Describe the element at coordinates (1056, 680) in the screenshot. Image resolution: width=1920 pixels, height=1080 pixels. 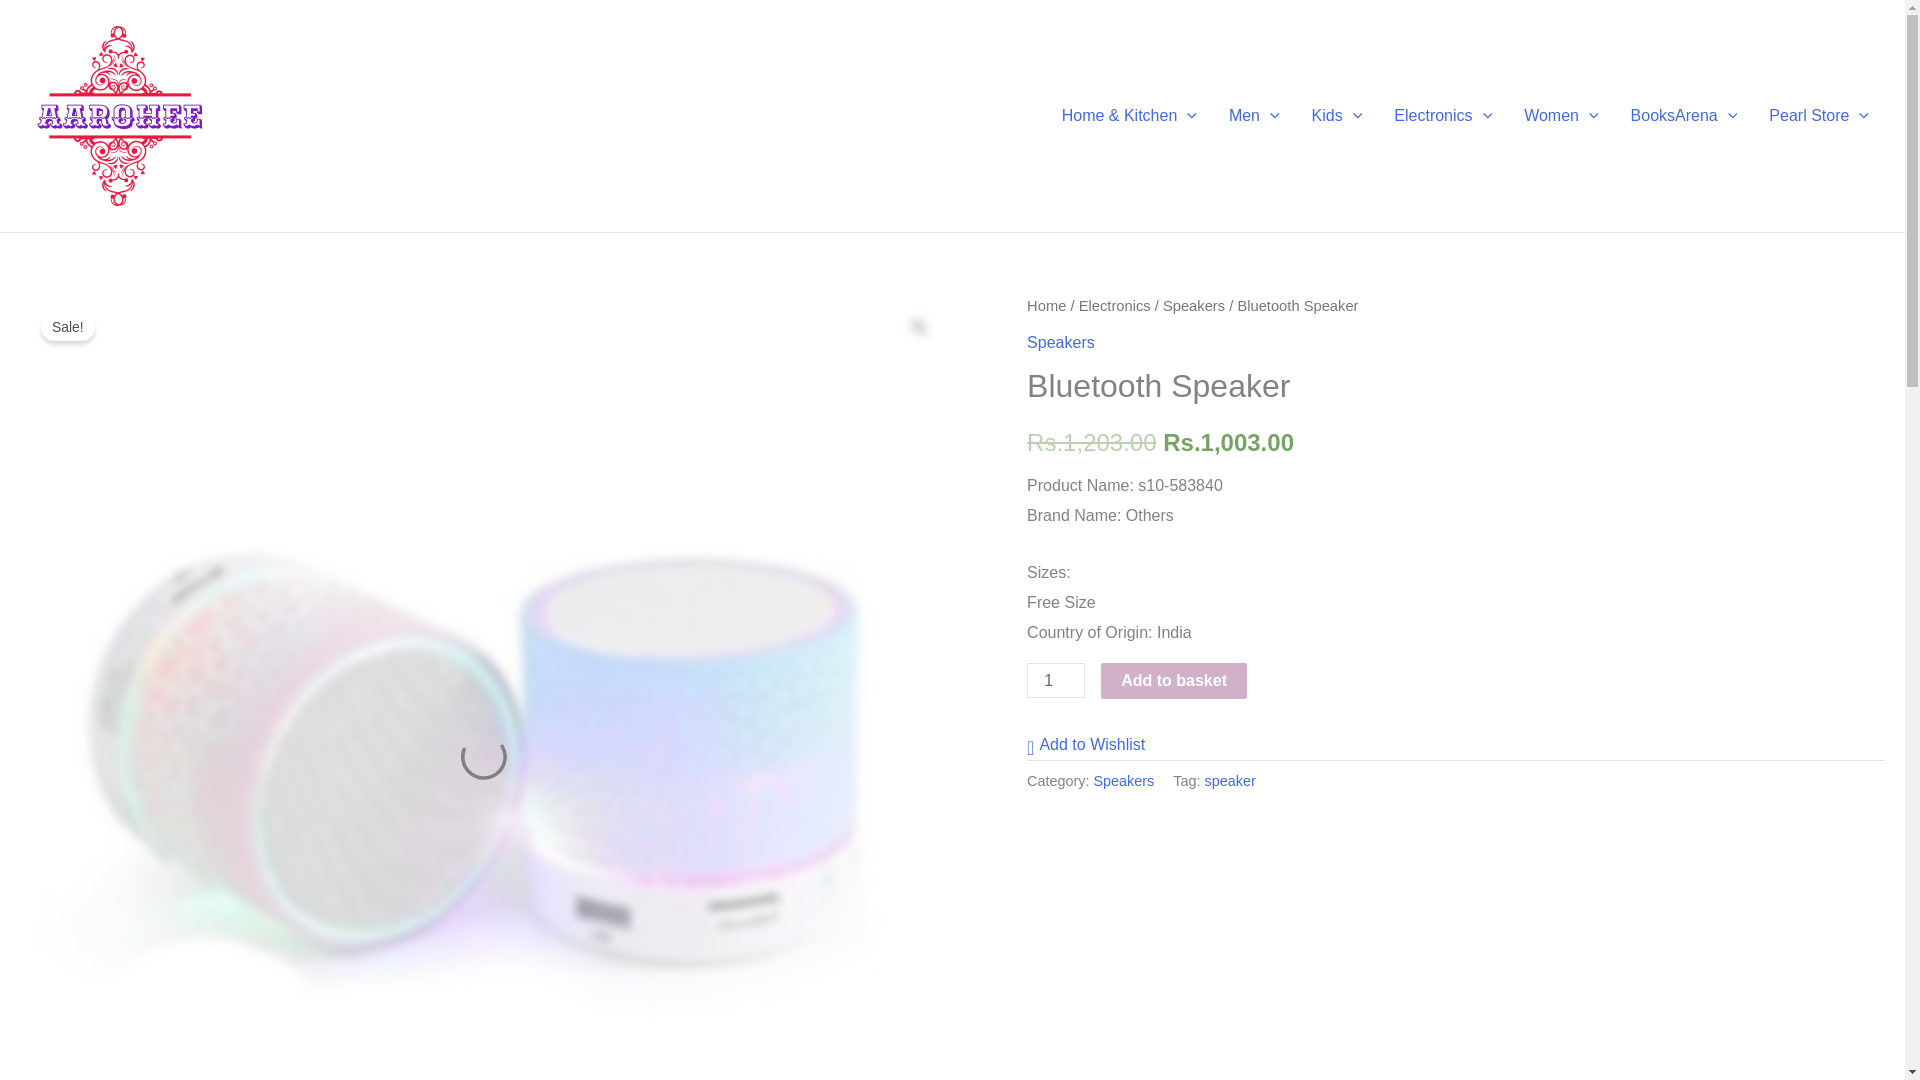
I see `1` at that location.